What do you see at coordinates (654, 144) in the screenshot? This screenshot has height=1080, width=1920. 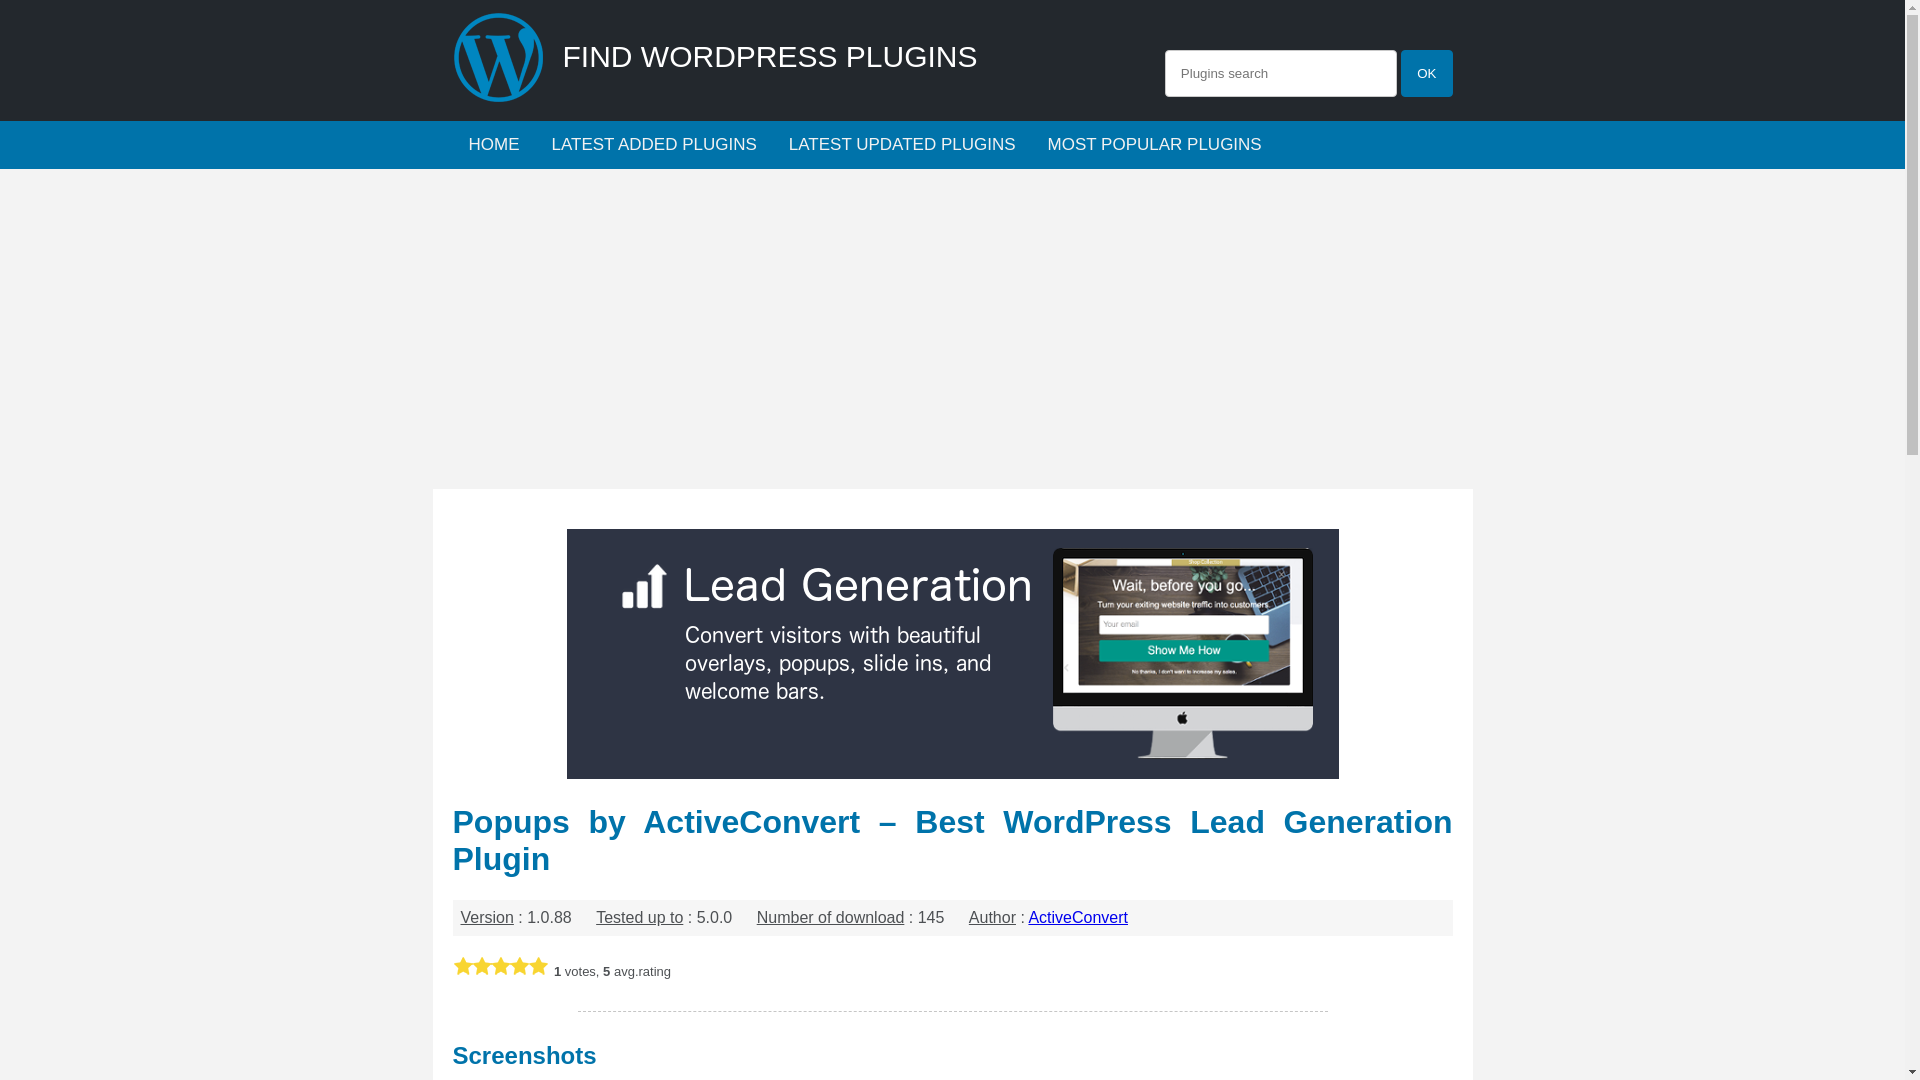 I see `LATEST ADDED PLUGINS` at bounding box center [654, 144].